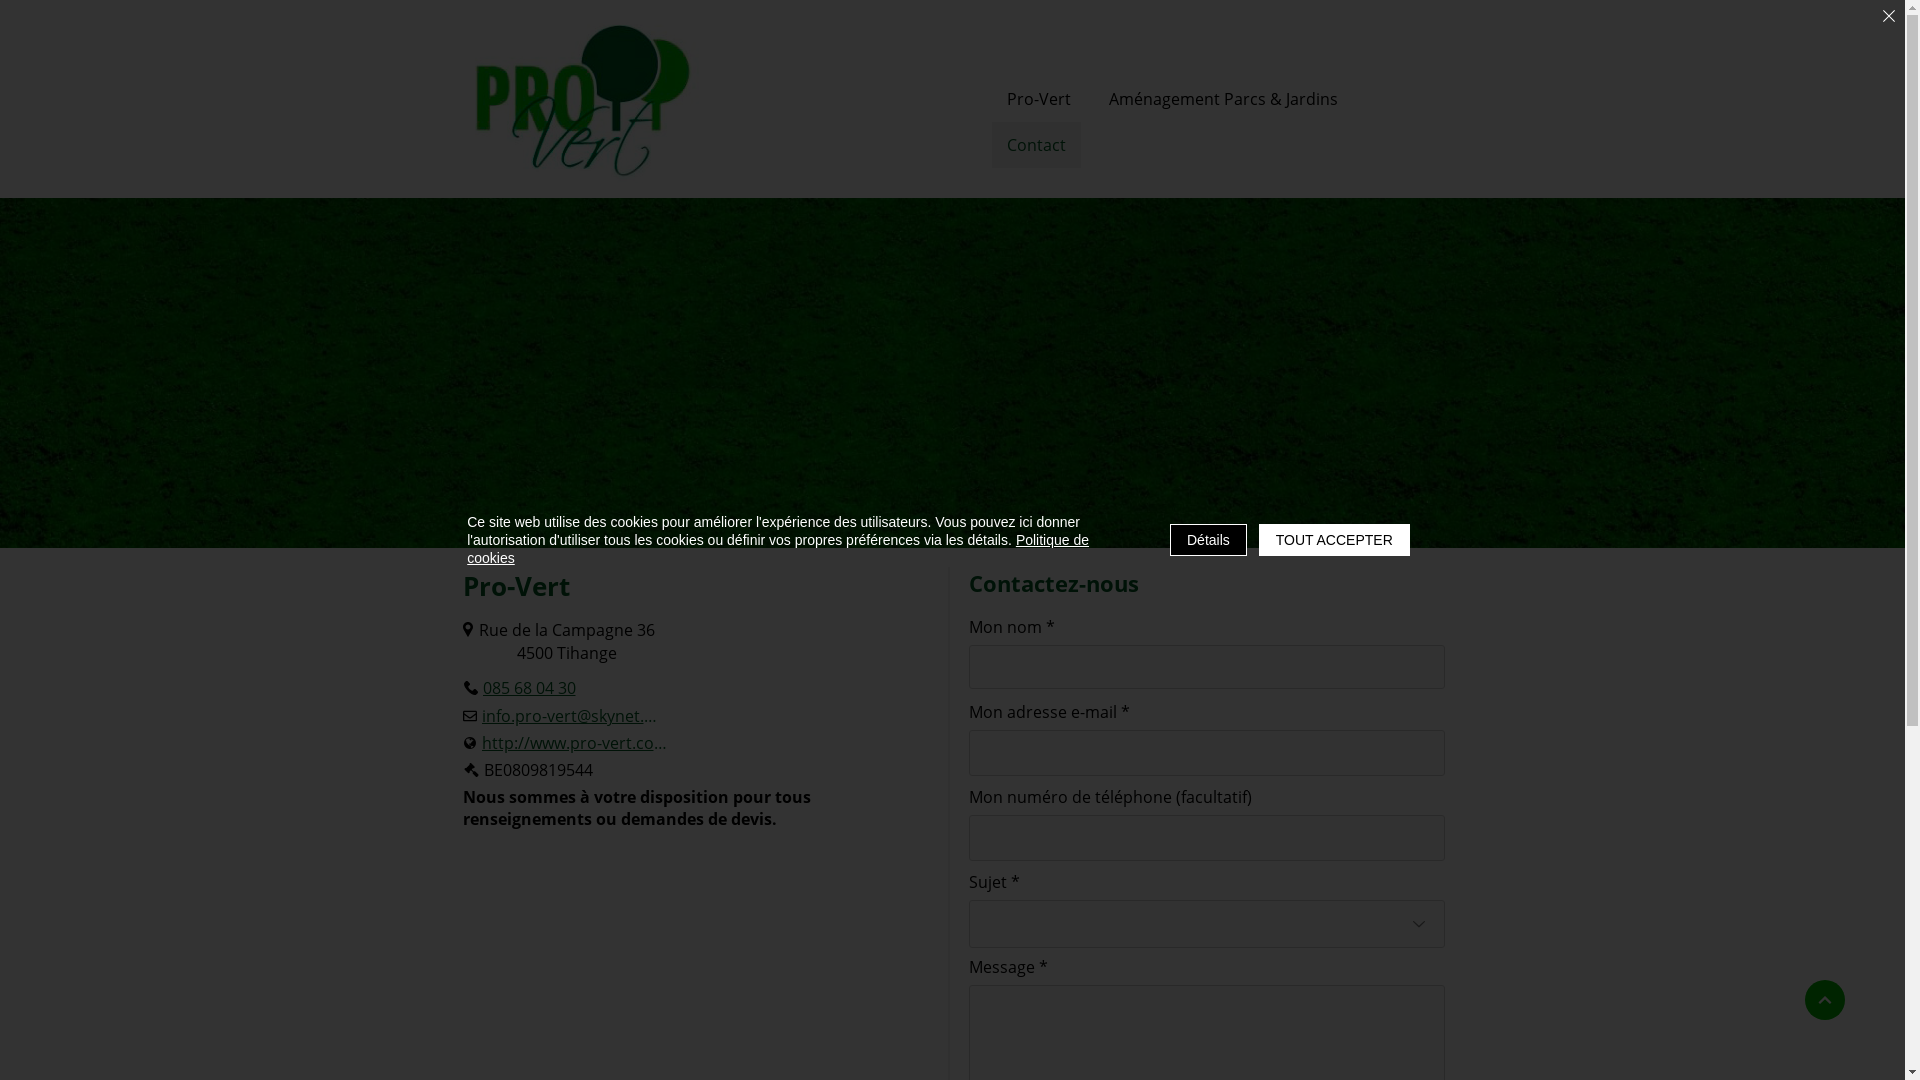 The image size is (1920, 1080). Describe the element at coordinates (519, 688) in the screenshot. I see `085 68 04 30` at that location.